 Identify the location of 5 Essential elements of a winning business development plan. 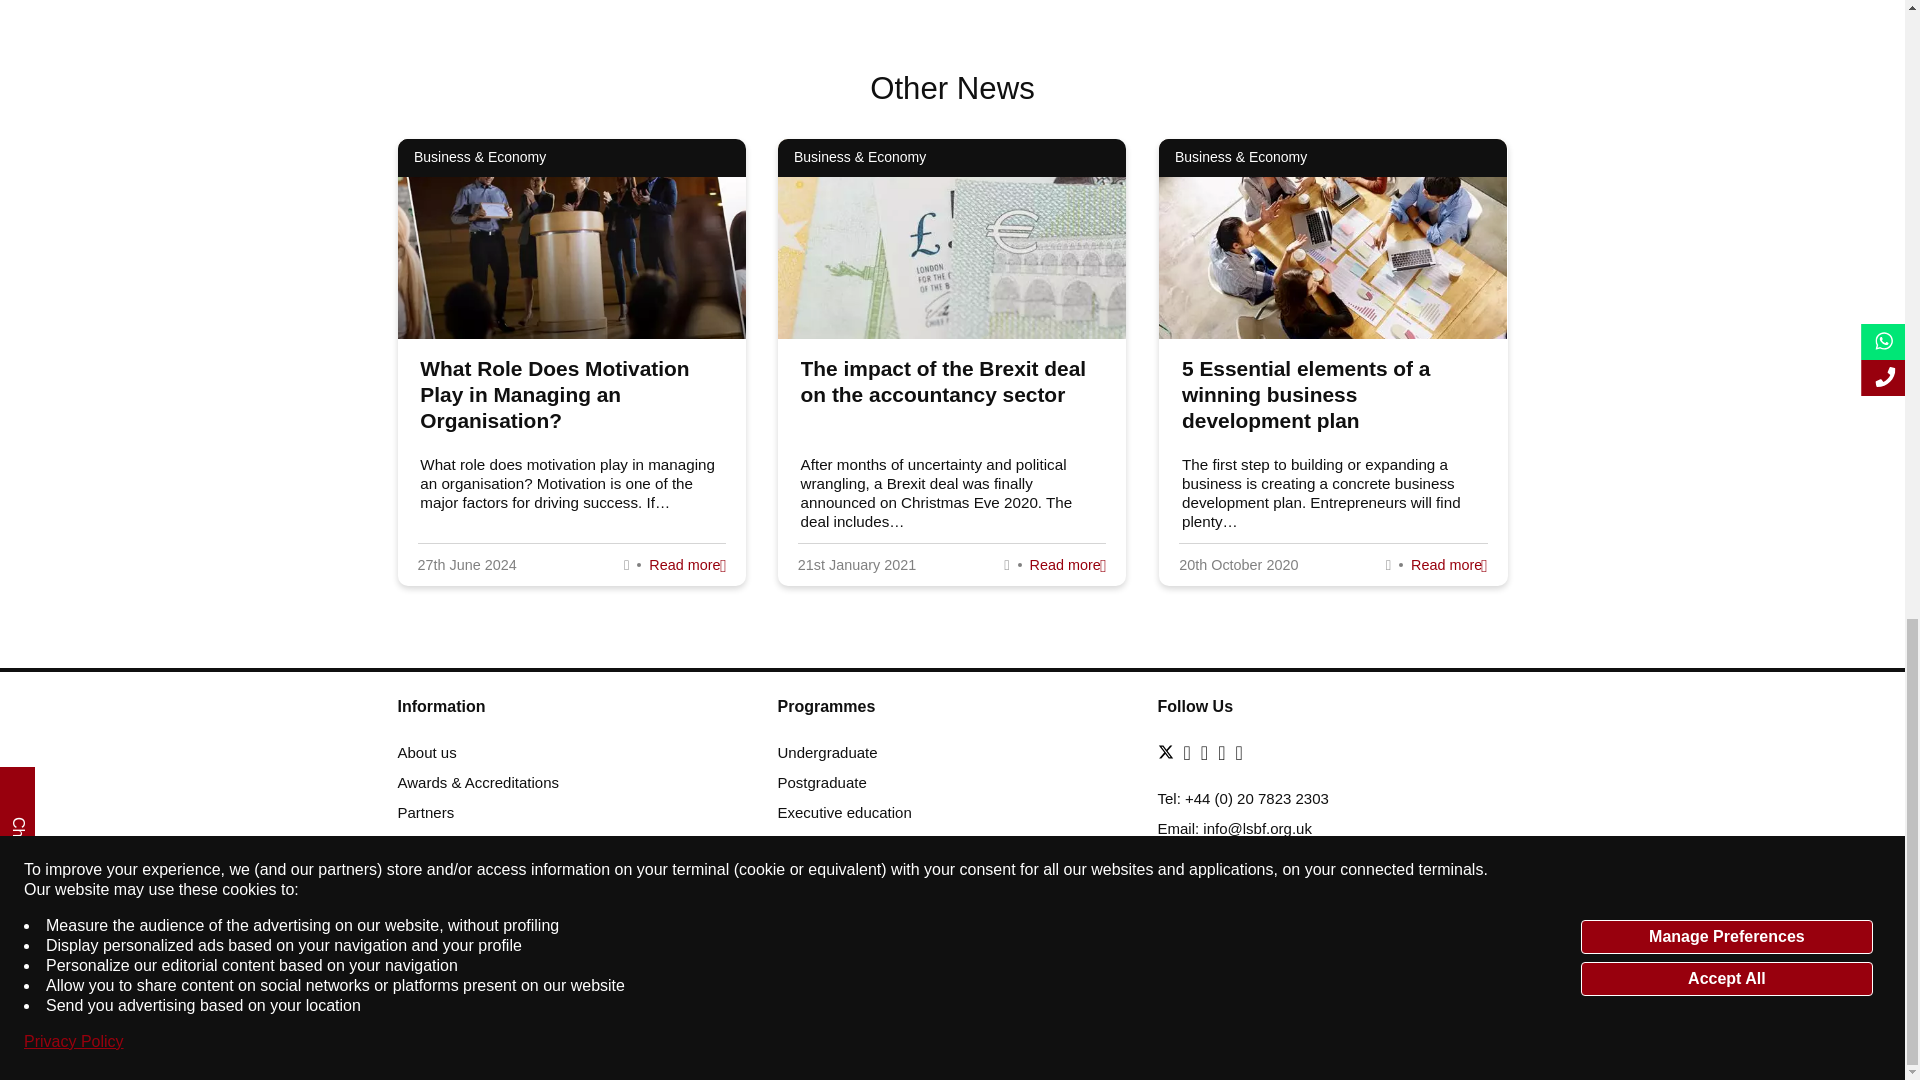
(1448, 564).